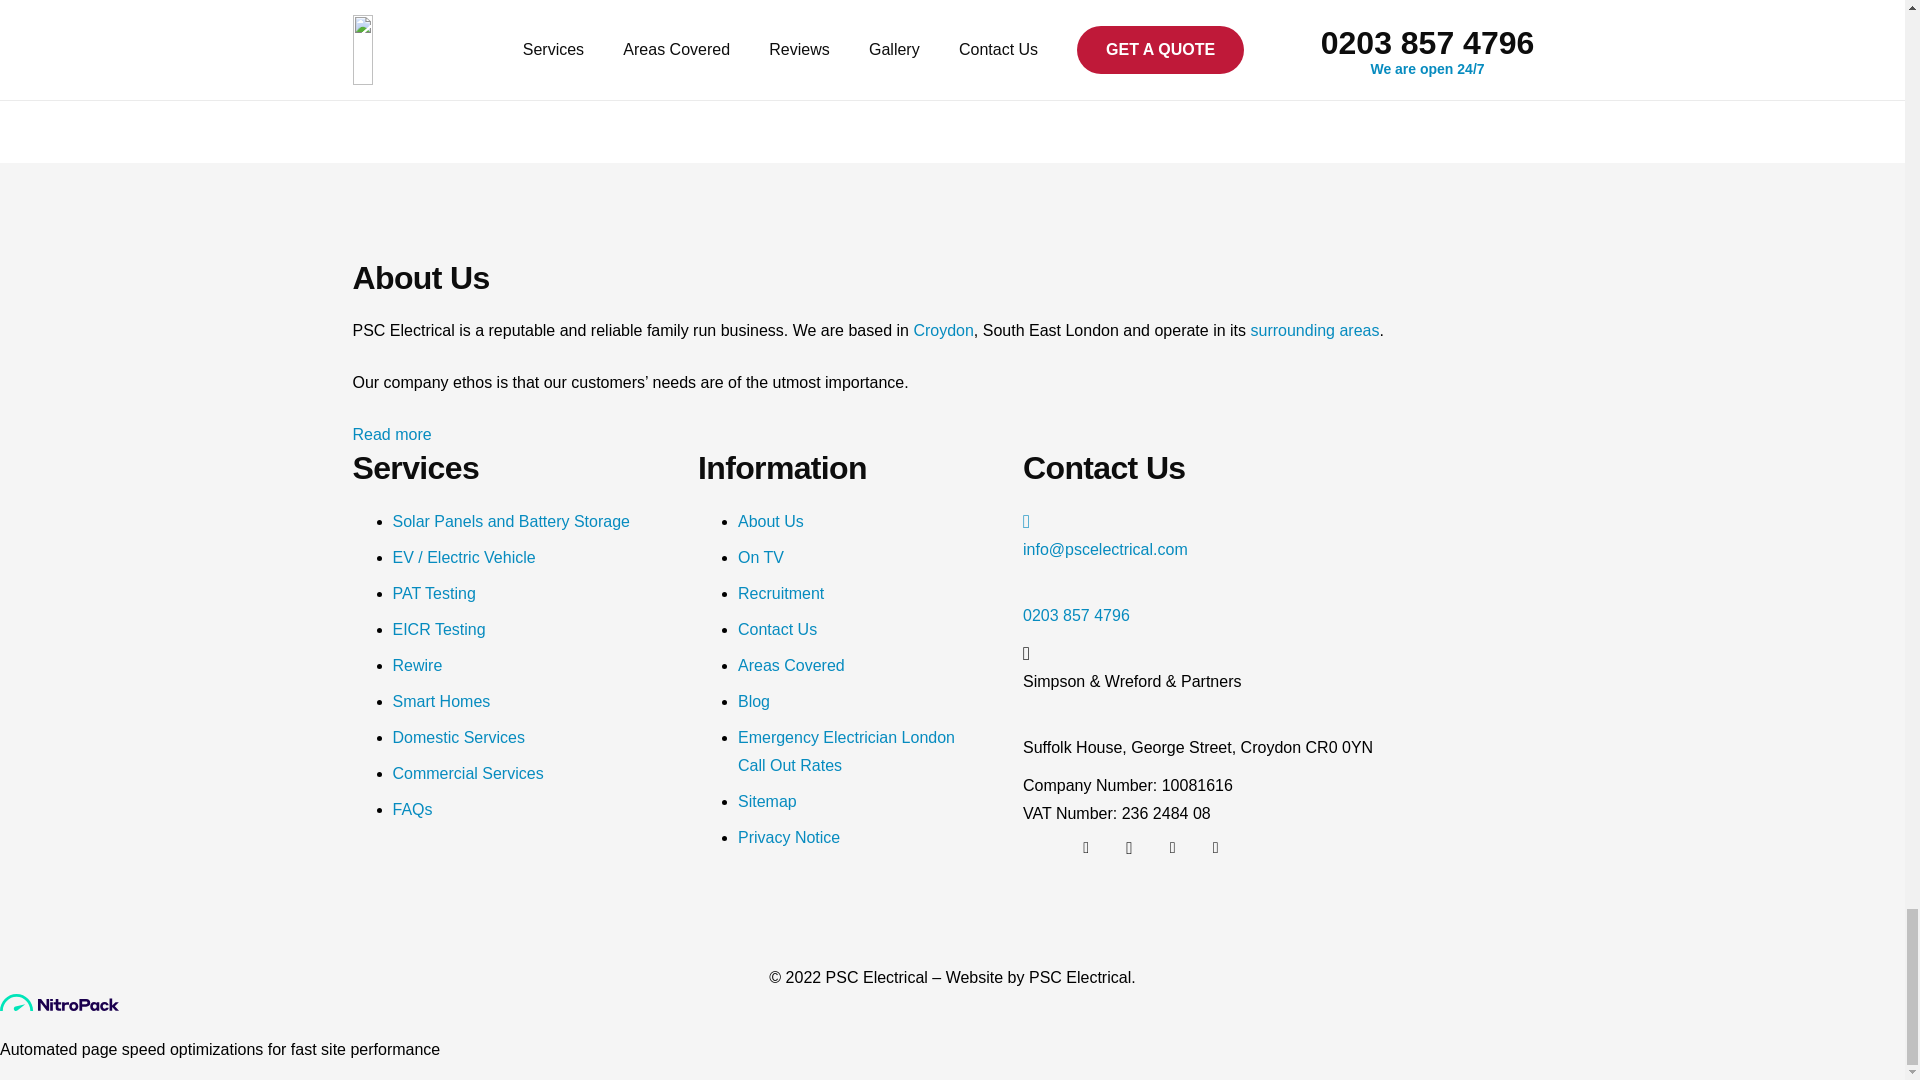  What do you see at coordinates (1216, 848) in the screenshot?
I see `YouTube` at bounding box center [1216, 848].